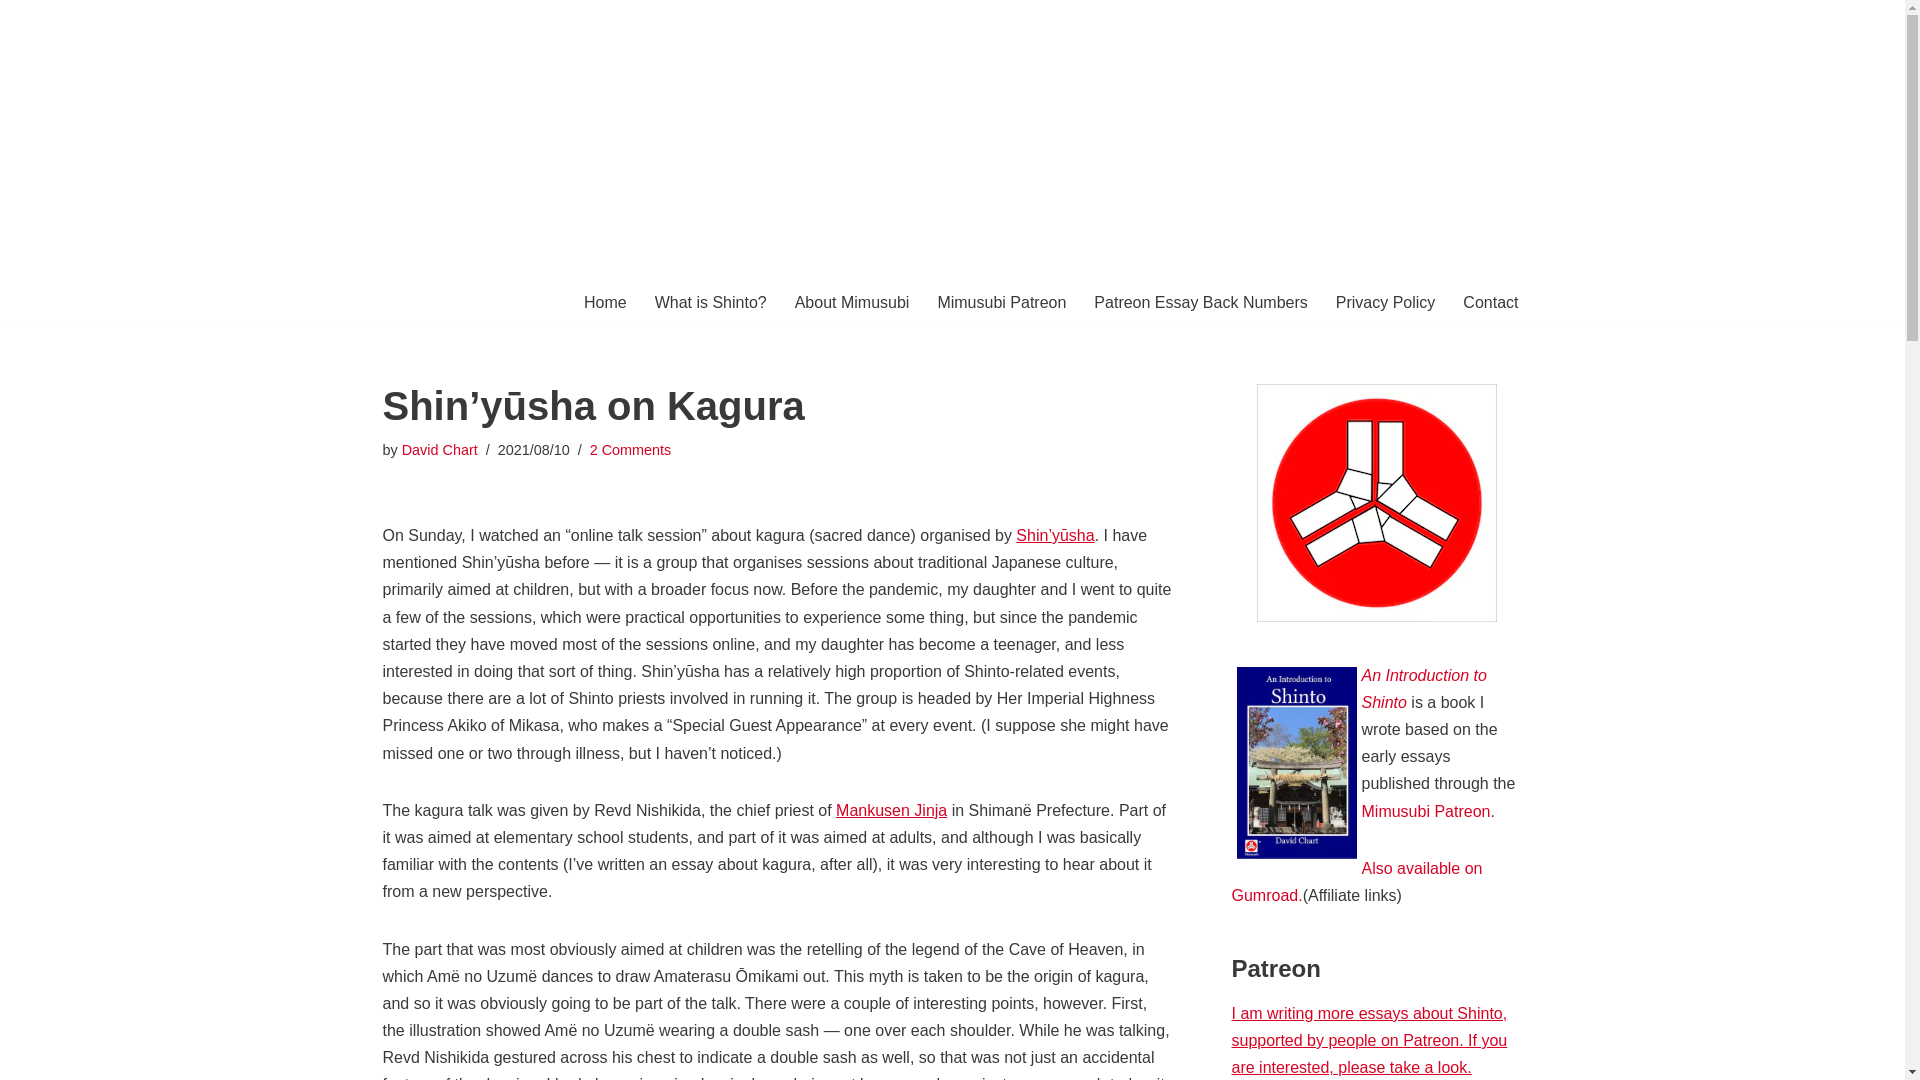 The height and width of the screenshot is (1080, 1920). I want to click on David Chart, so click(15, 42).